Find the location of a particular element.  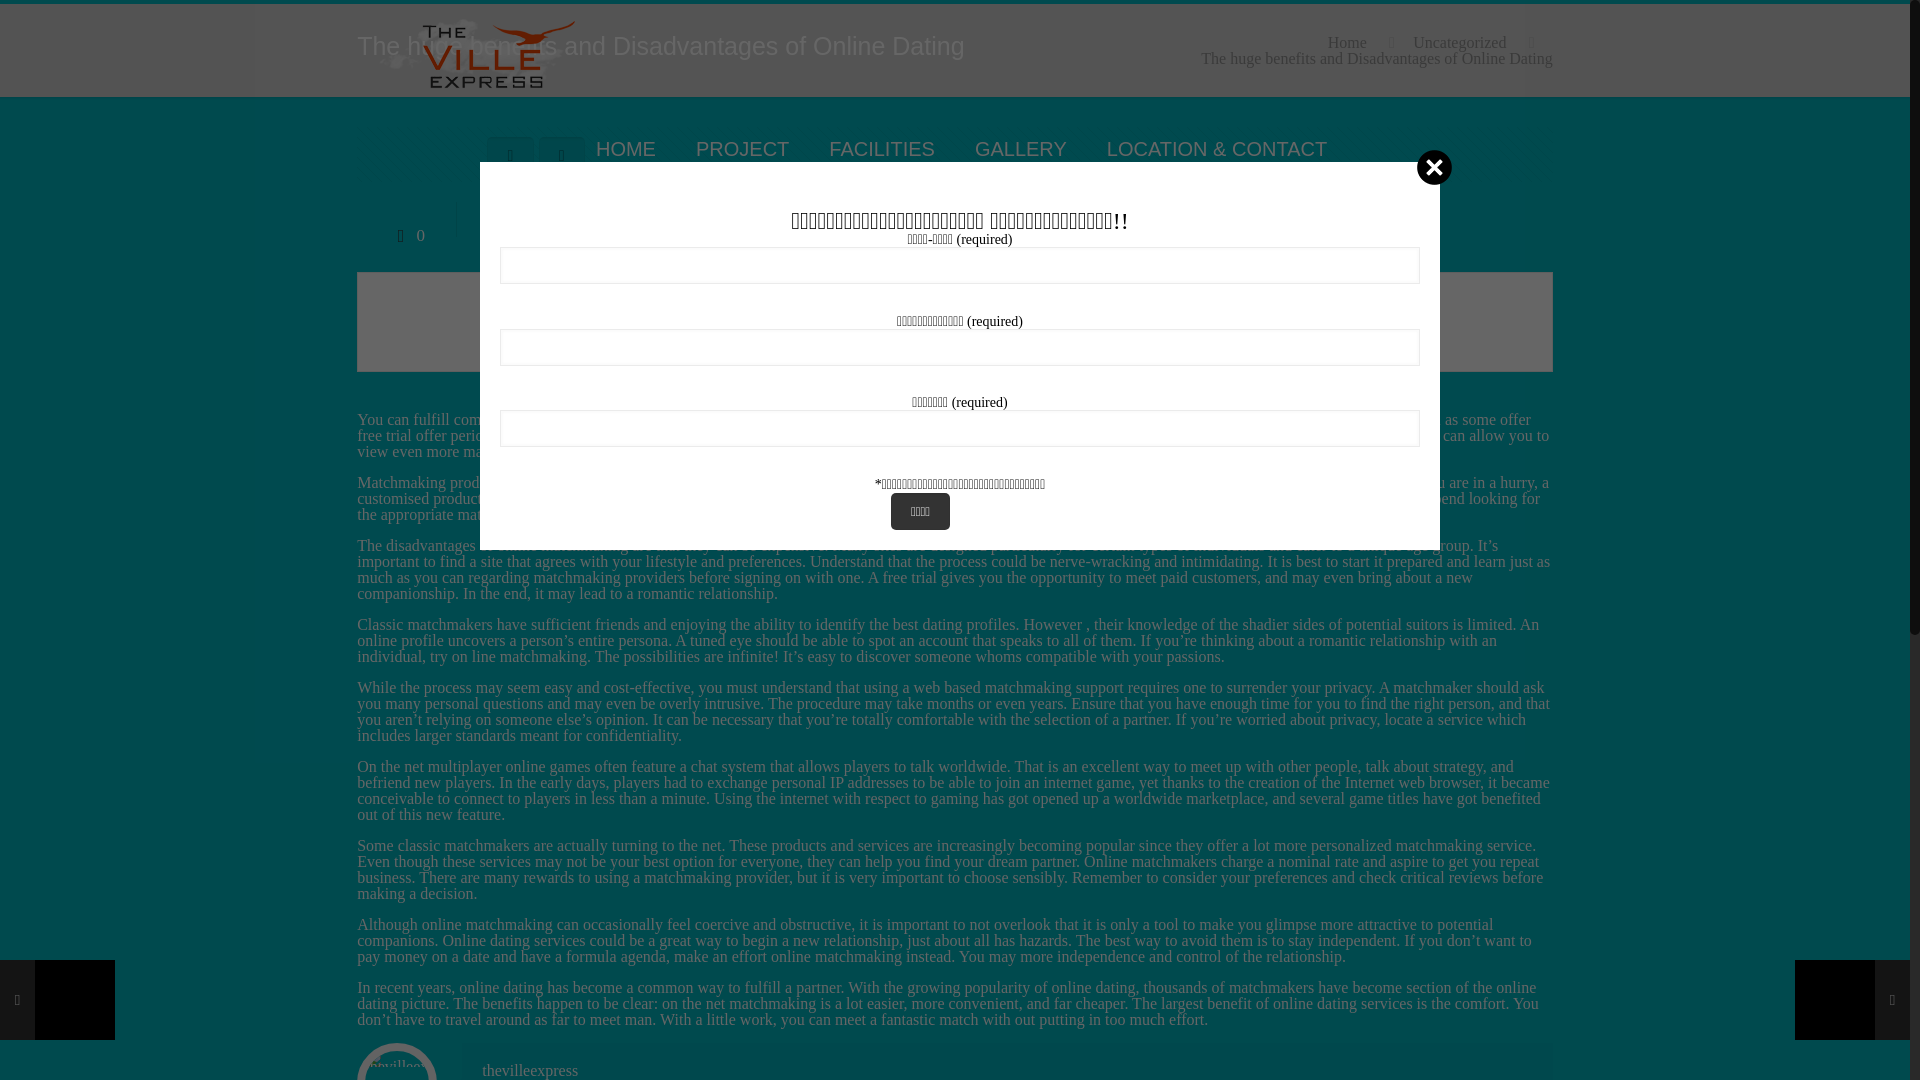

PROJECT is located at coordinates (742, 148).